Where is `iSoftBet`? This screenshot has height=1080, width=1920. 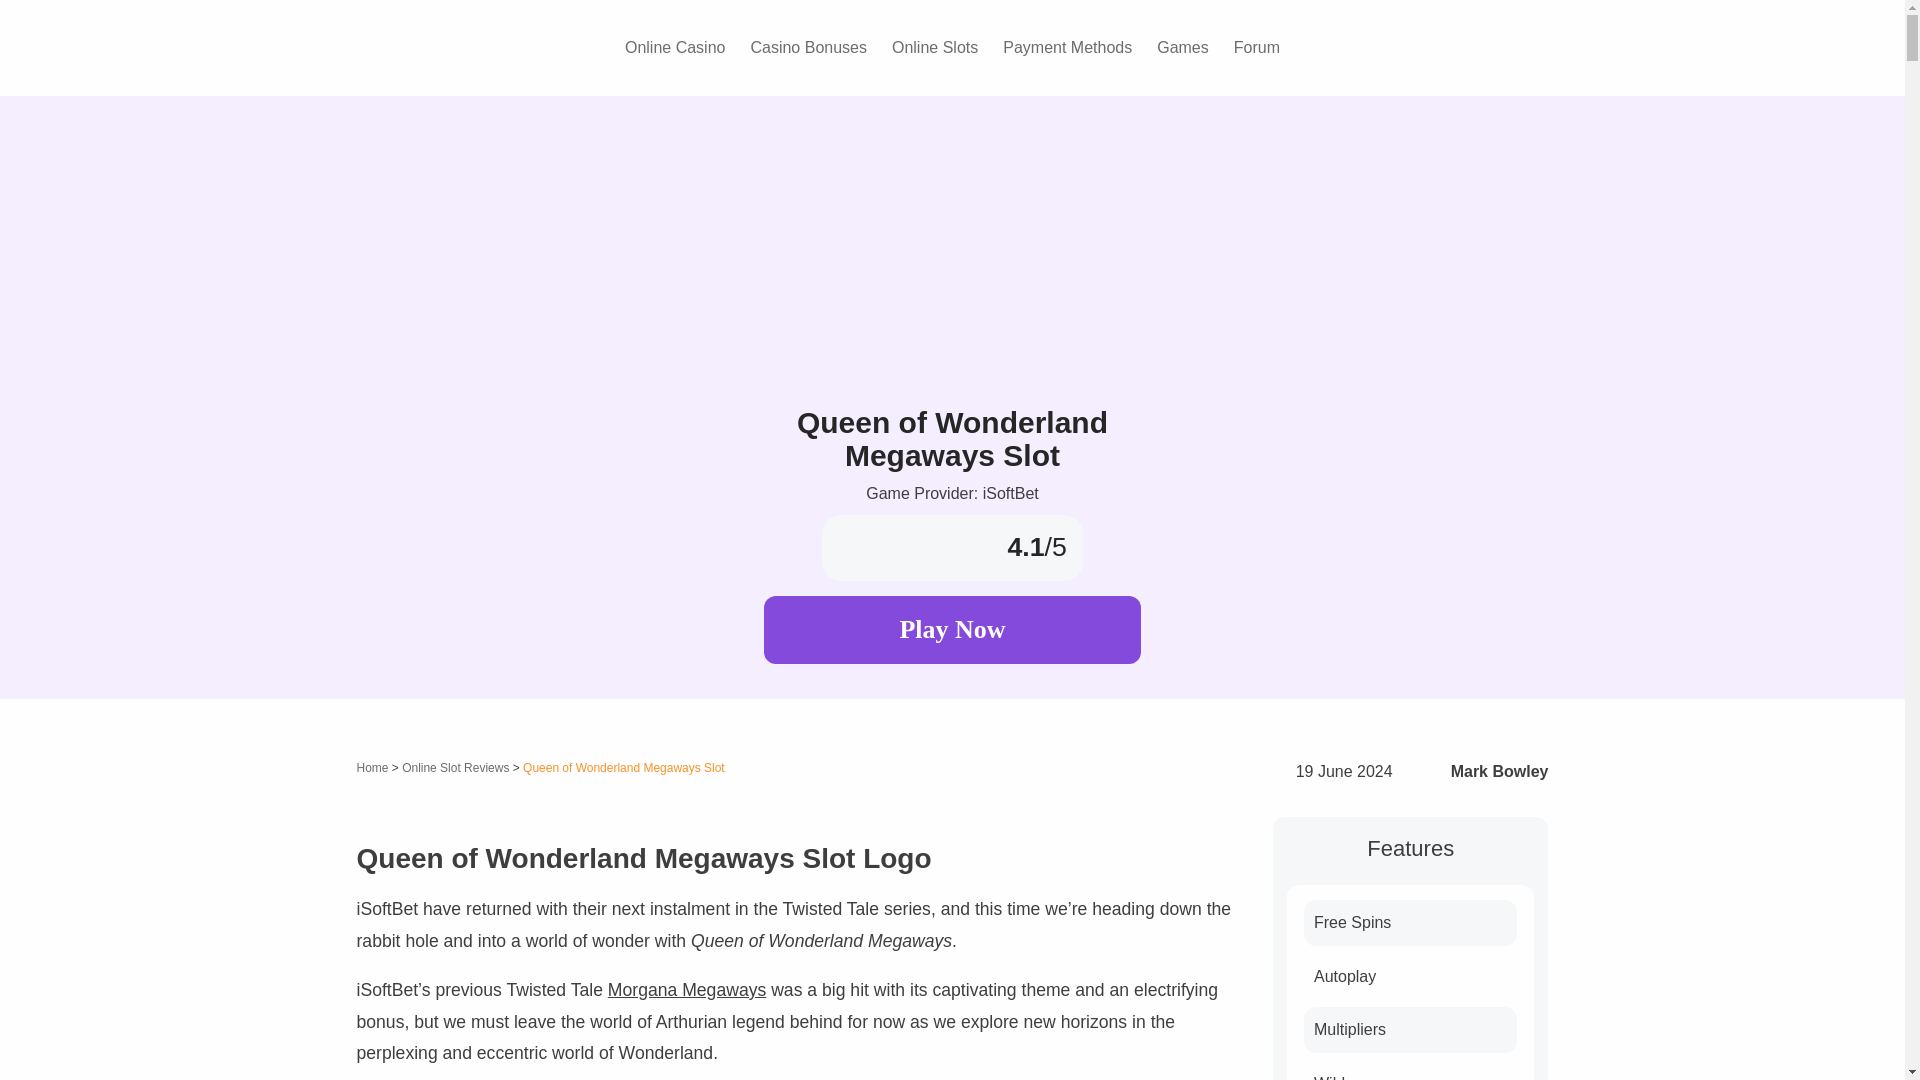
iSoftBet is located at coordinates (952, 493).